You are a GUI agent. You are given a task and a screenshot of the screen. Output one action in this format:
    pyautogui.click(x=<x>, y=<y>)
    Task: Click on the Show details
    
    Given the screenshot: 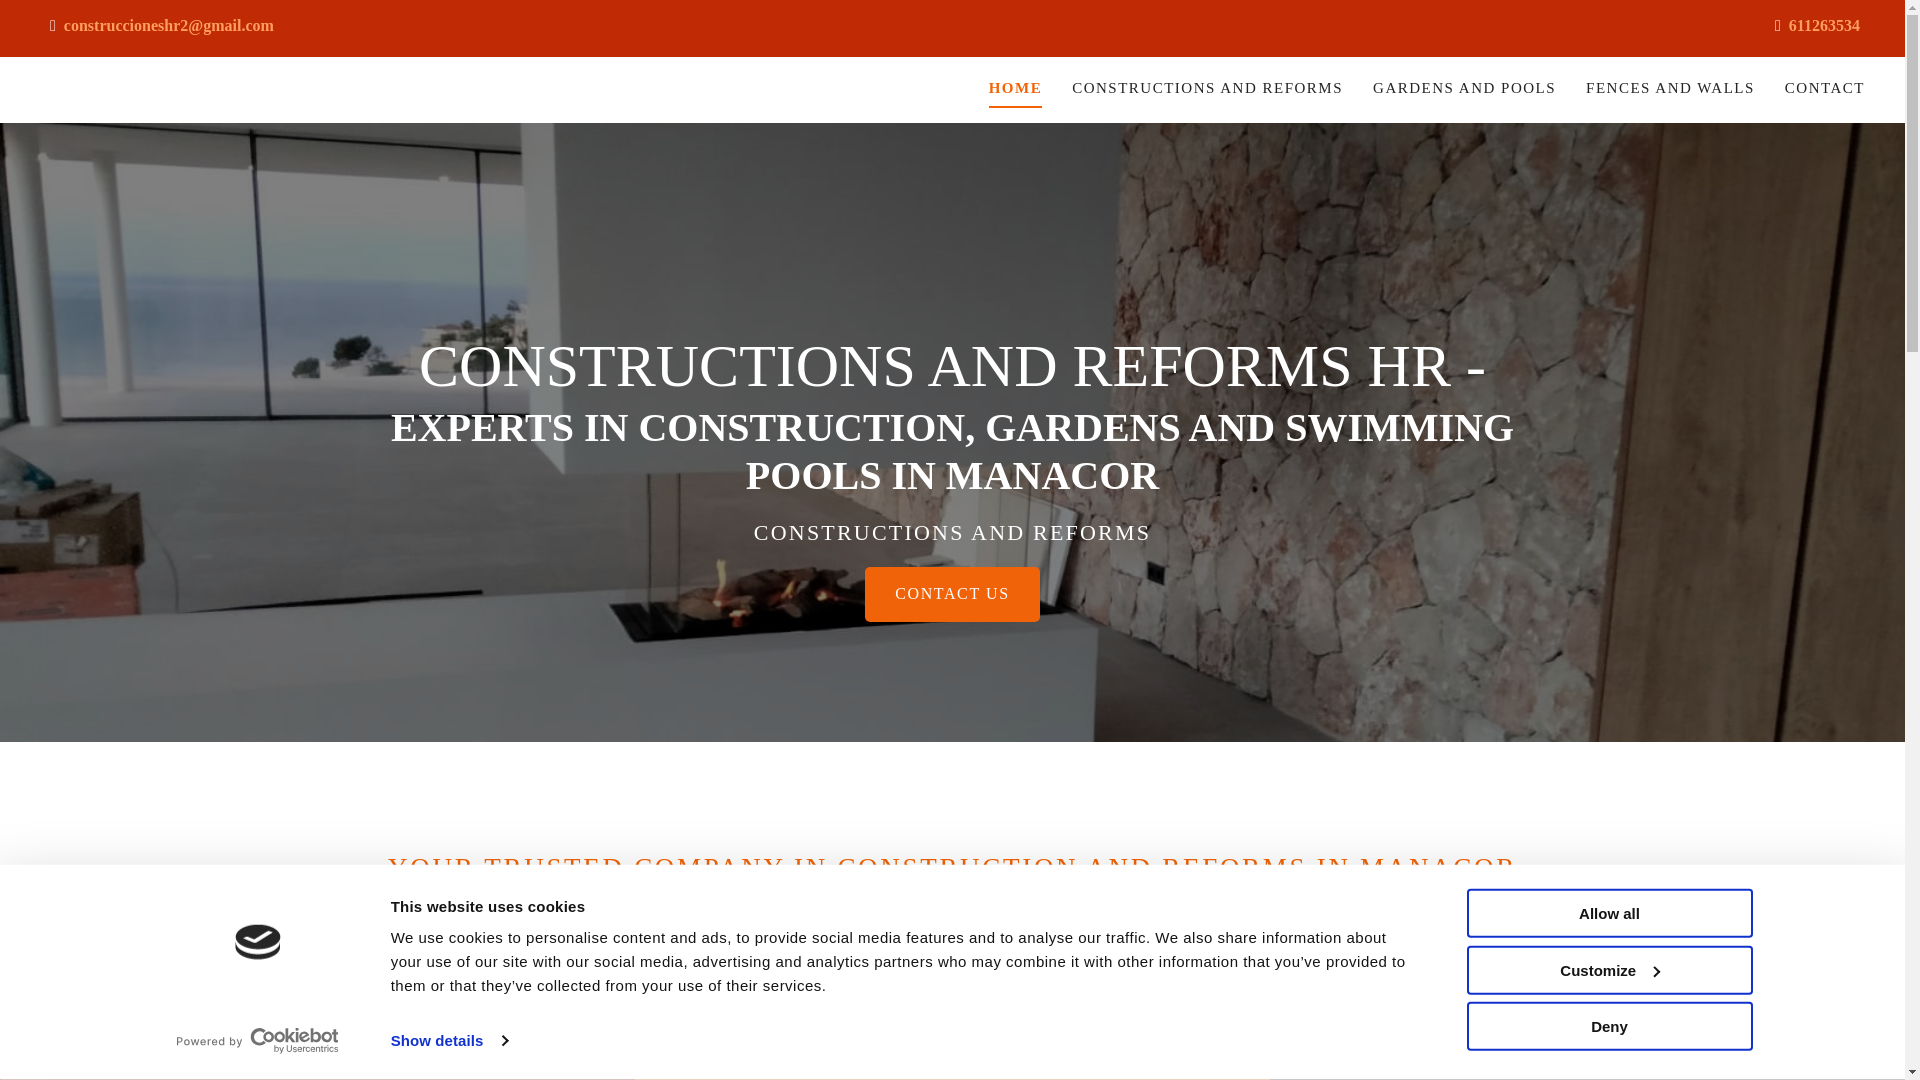 What is the action you would take?
    pyautogui.click(x=448, y=1041)
    